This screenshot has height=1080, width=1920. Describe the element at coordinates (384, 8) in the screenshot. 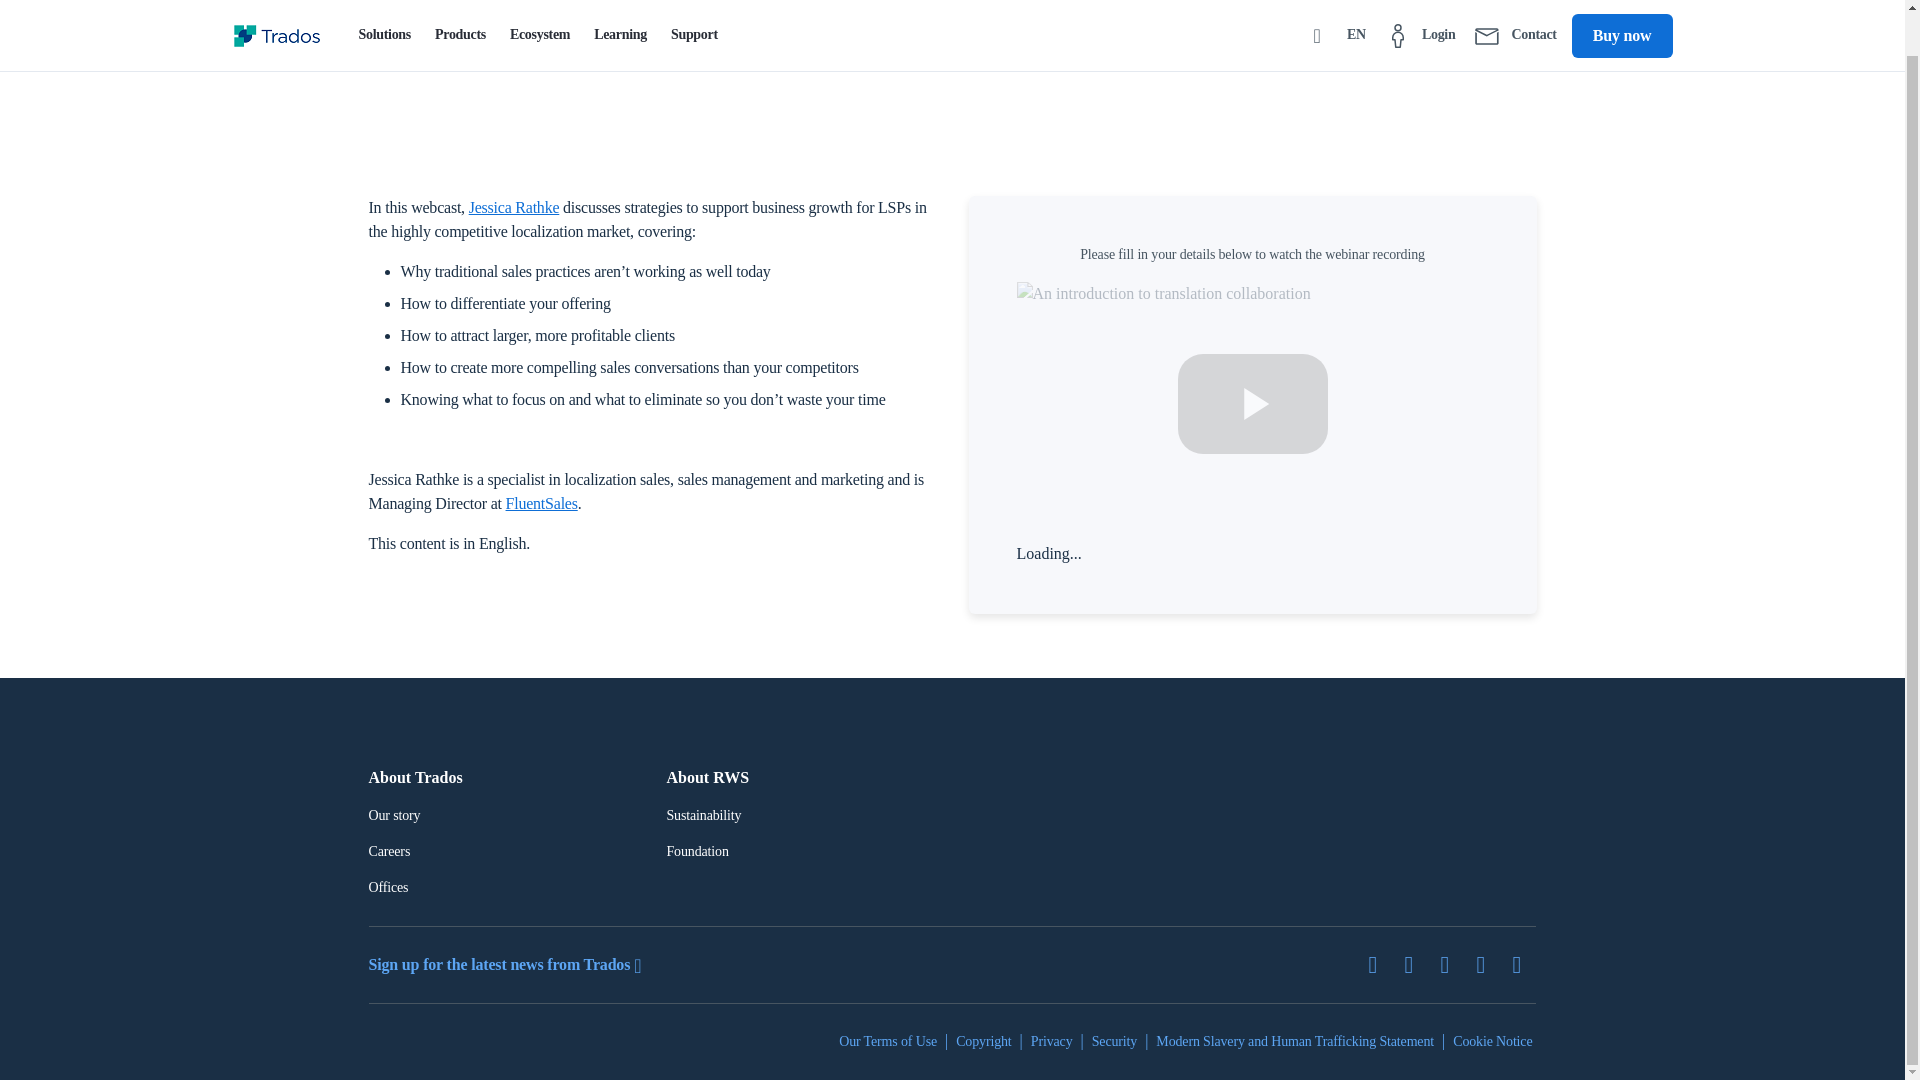

I see `Solutions` at that location.